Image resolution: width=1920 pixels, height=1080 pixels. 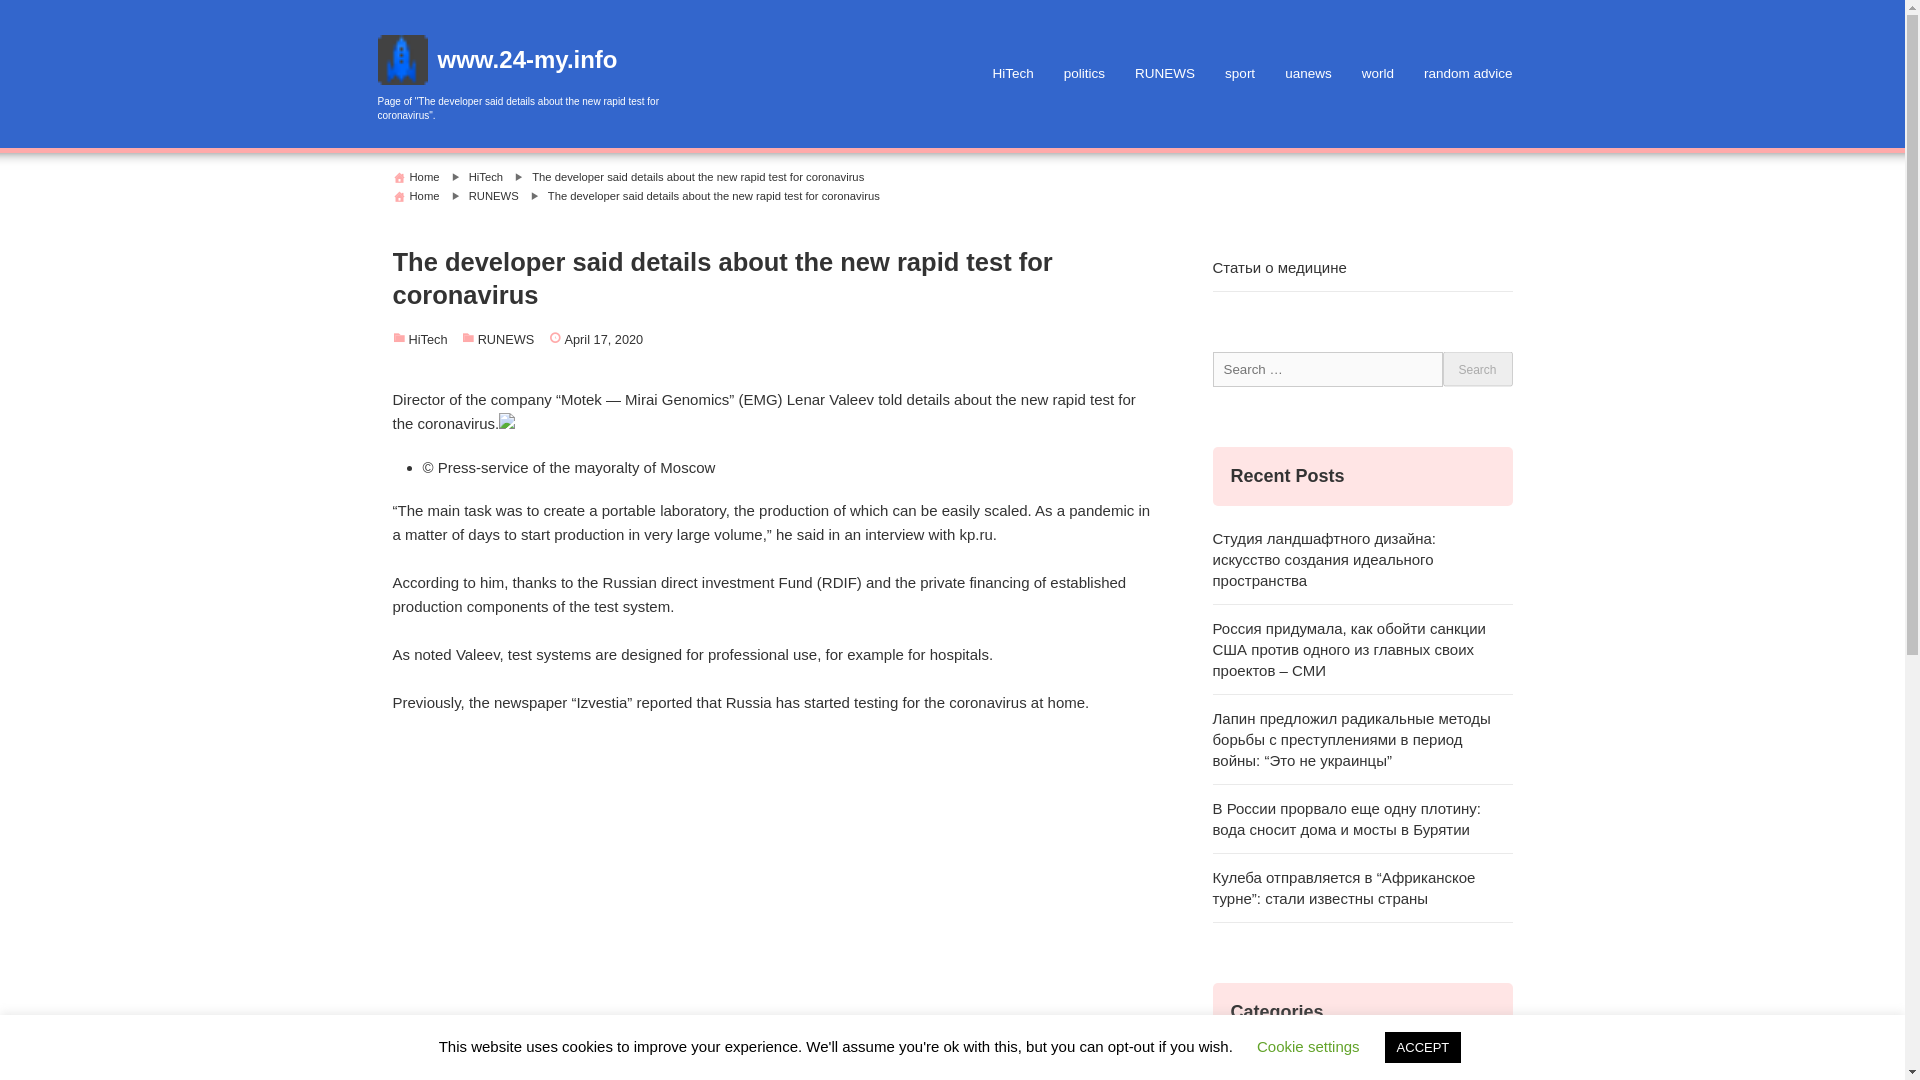 I want to click on uanews, so click(x=1308, y=74).